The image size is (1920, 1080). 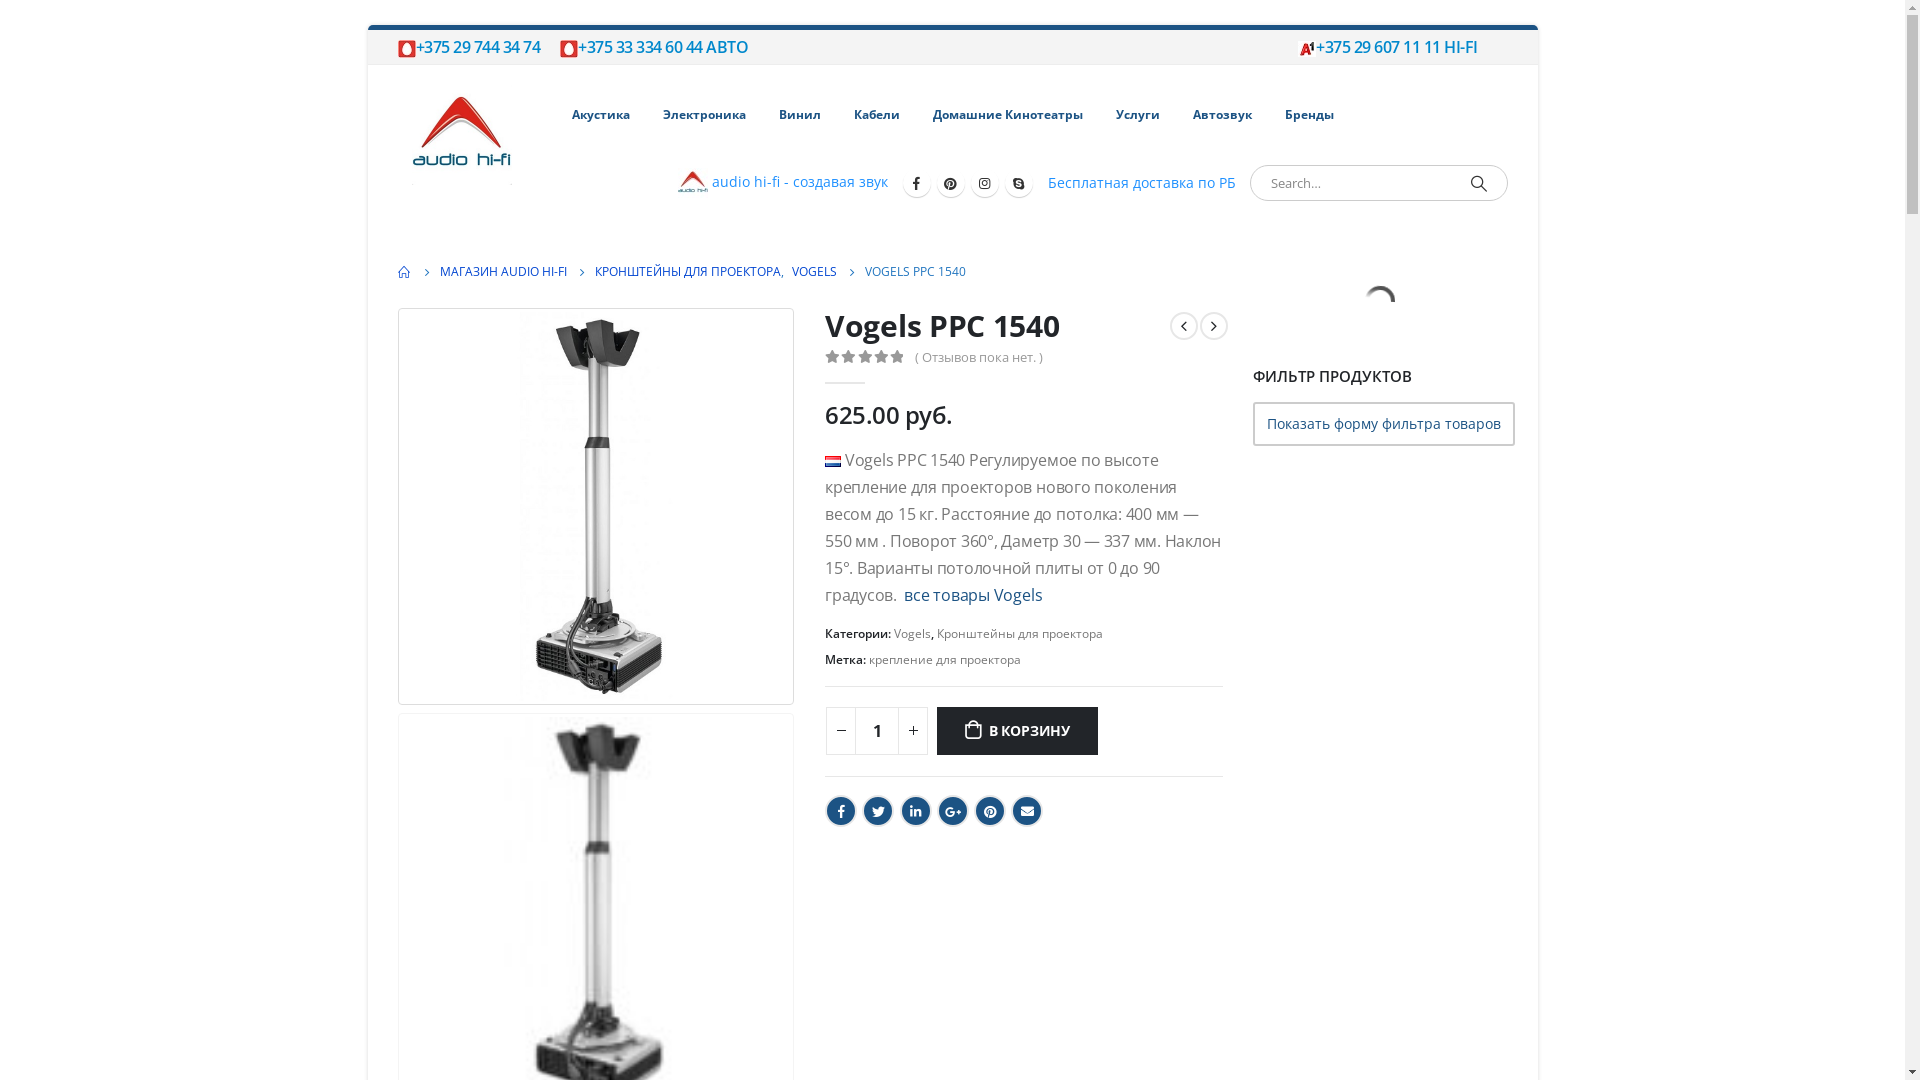 What do you see at coordinates (1388, 47) in the screenshot?
I see `+375 29 607 11 11 HI-FI` at bounding box center [1388, 47].